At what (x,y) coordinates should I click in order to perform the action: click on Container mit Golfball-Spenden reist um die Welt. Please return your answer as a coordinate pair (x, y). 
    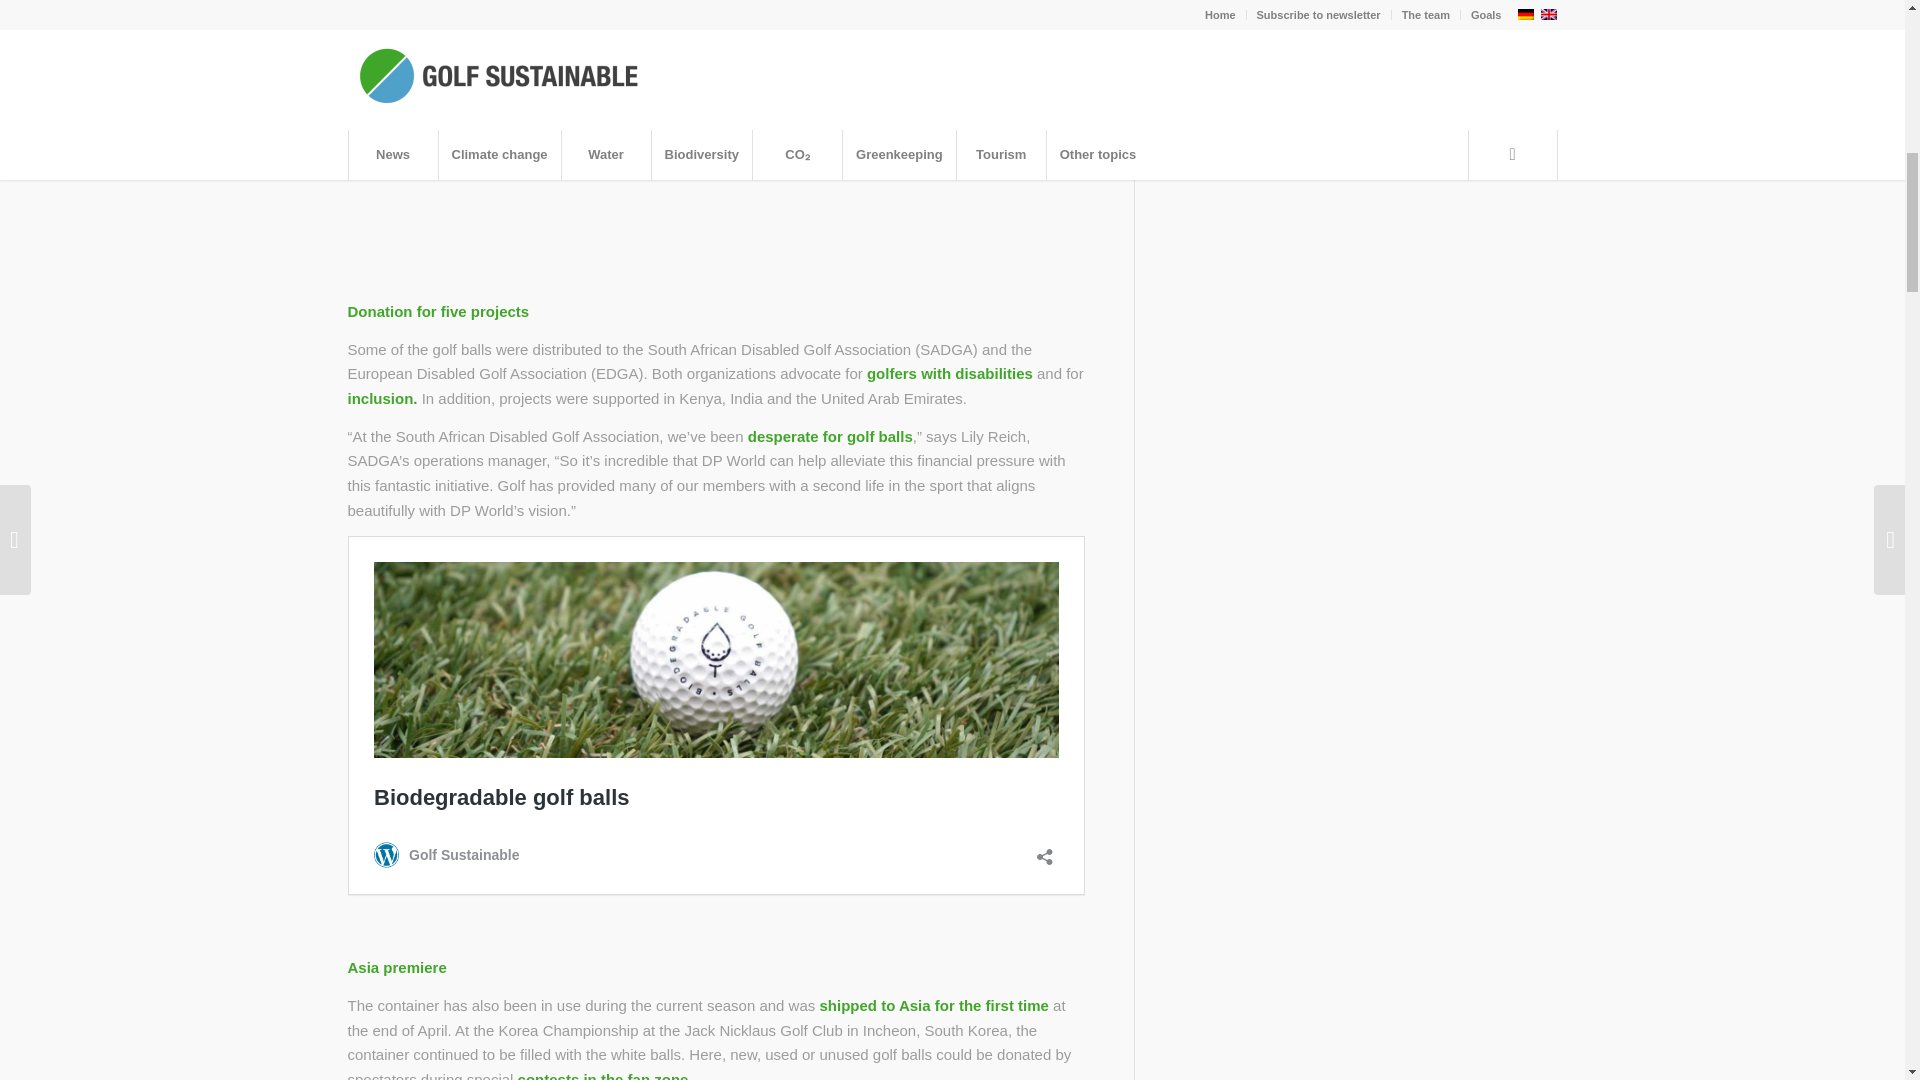
    Looking at the image, I should click on (716, 144).